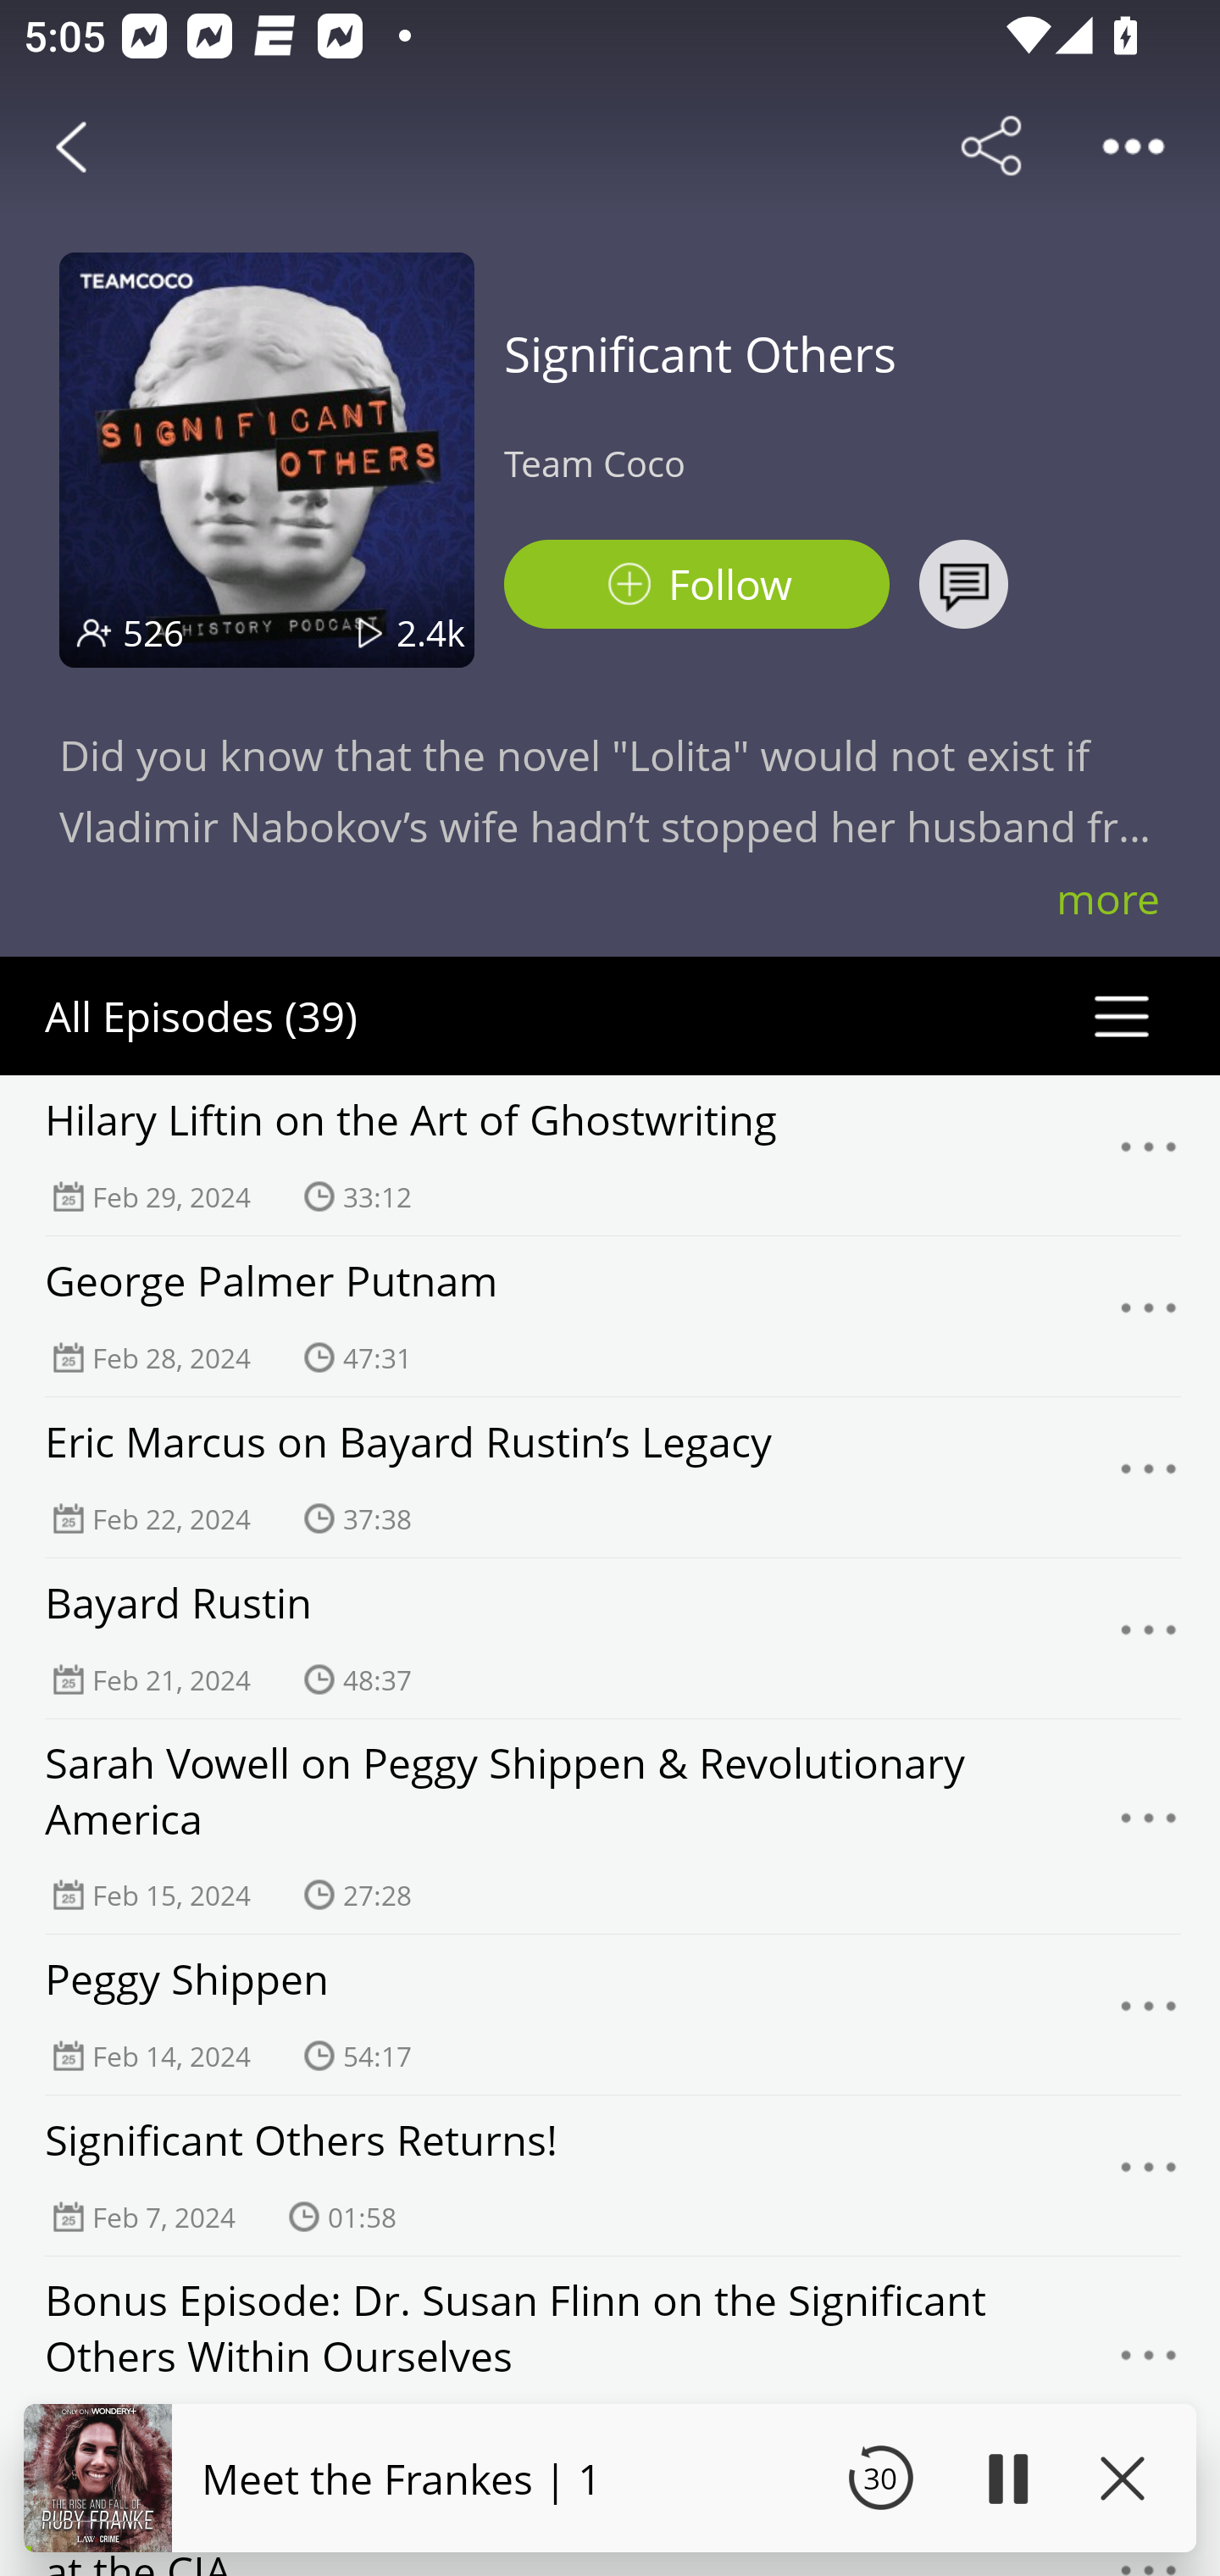 This screenshot has width=1220, height=2576. What do you see at coordinates (696, 585) in the screenshot?
I see `Podbean Follow` at bounding box center [696, 585].